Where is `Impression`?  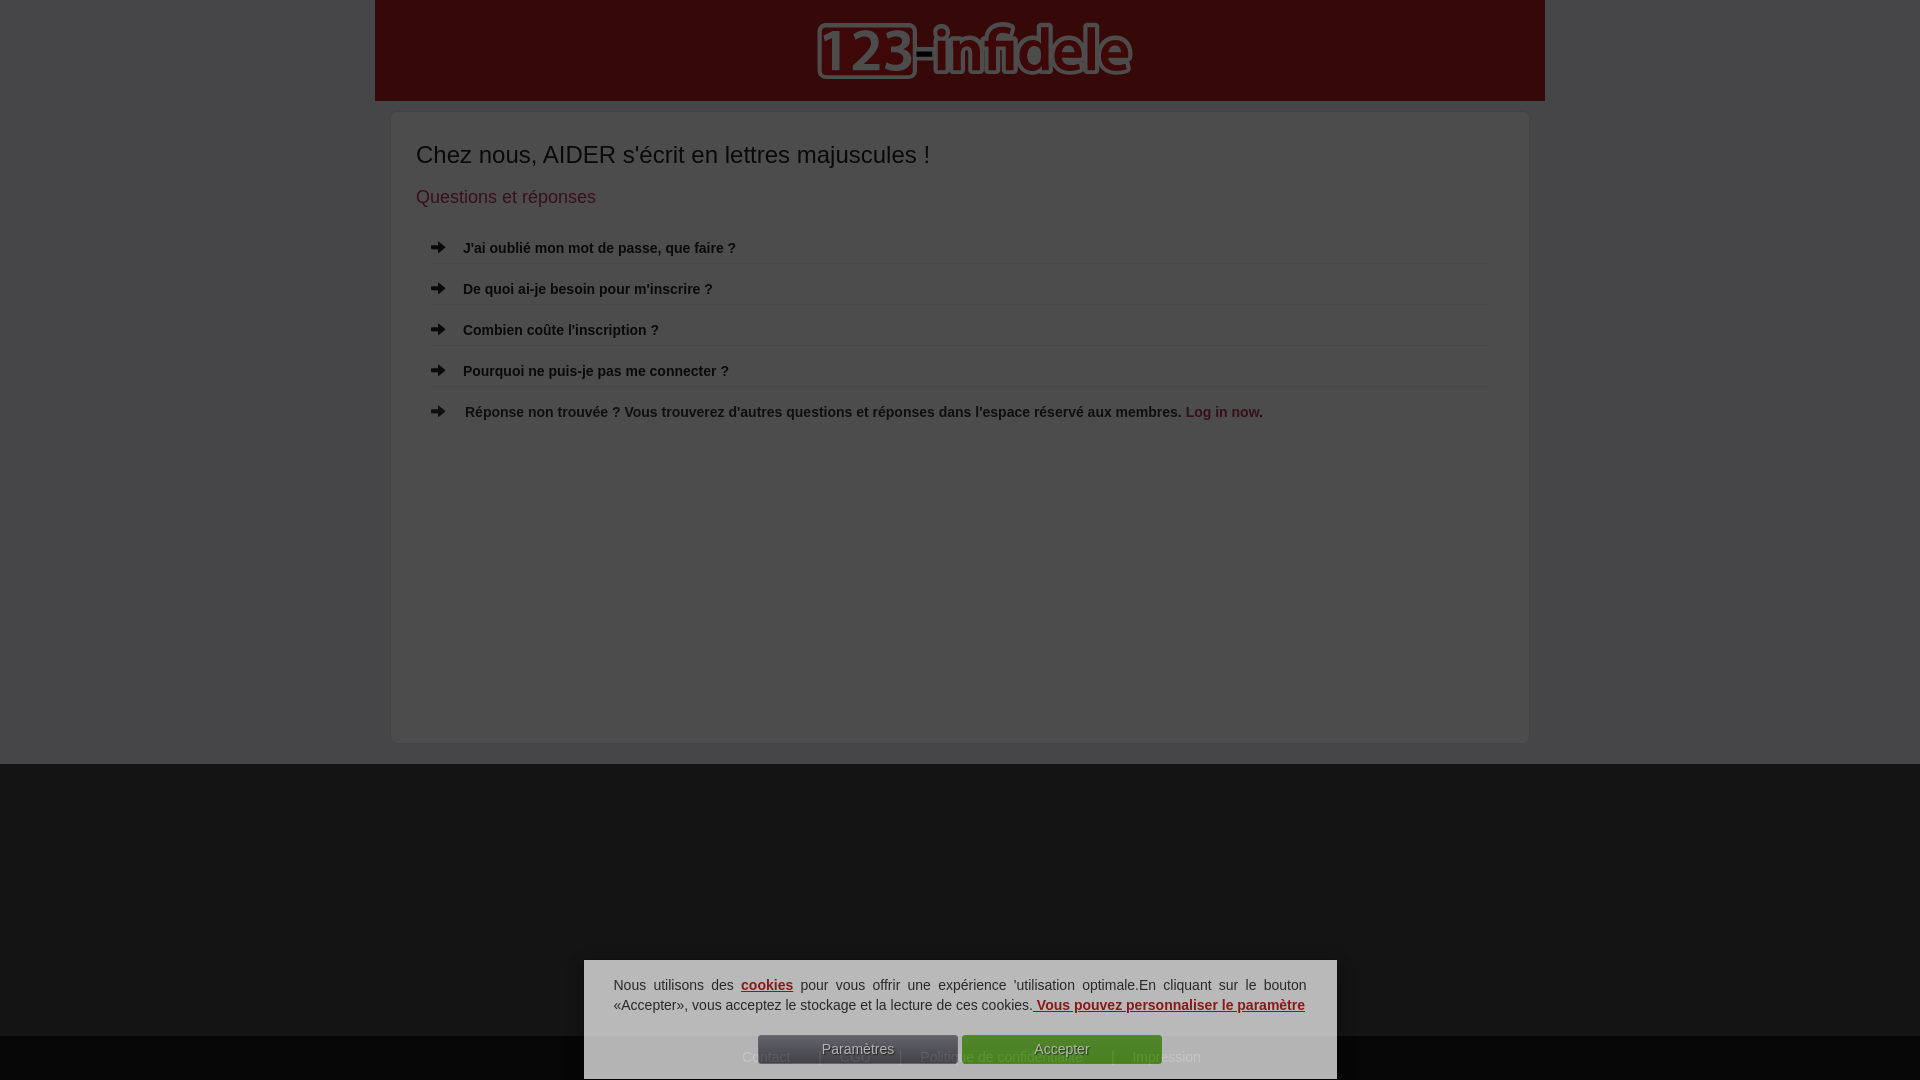
Impression is located at coordinates (1149, 1057).